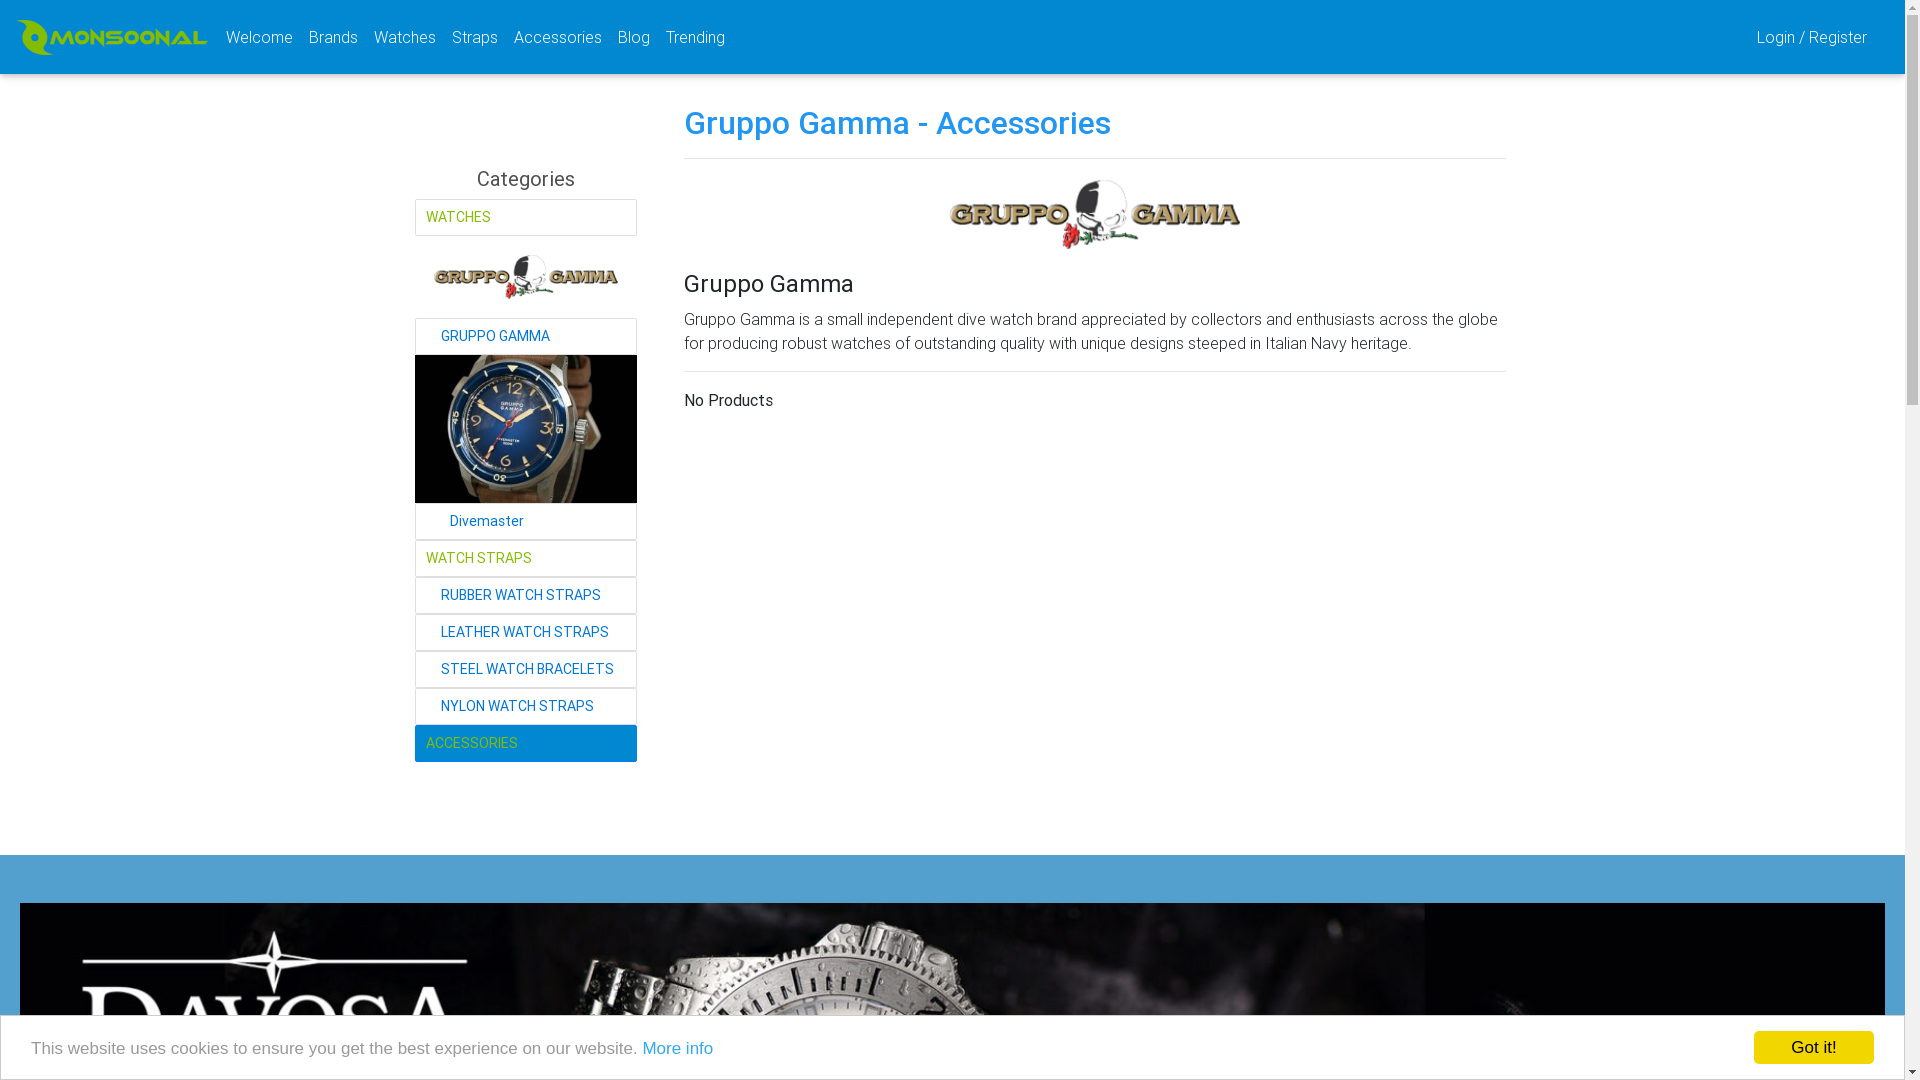 This screenshot has width=1920, height=1080. Describe the element at coordinates (1095, 214) in the screenshot. I see `Gruppo Gamma` at that location.